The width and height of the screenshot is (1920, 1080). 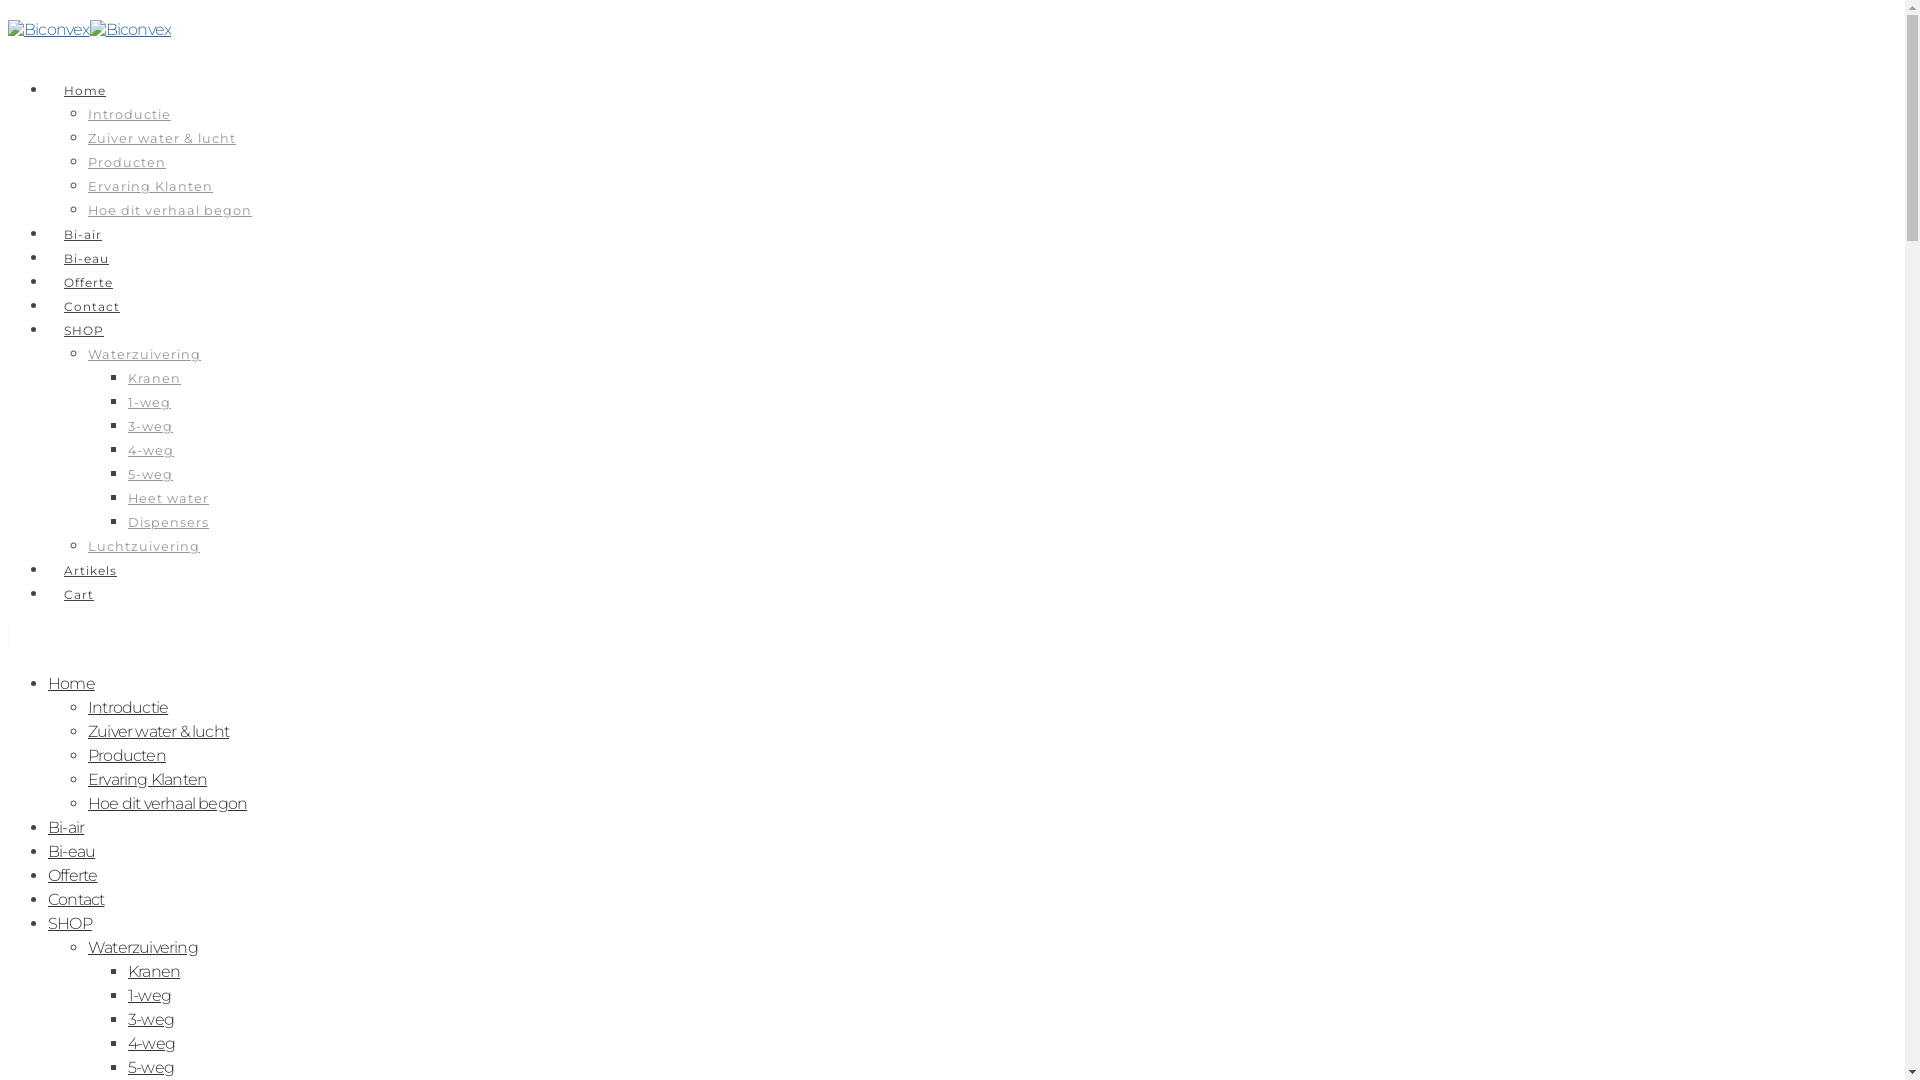 I want to click on 5-weg, so click(x=150, y=474).